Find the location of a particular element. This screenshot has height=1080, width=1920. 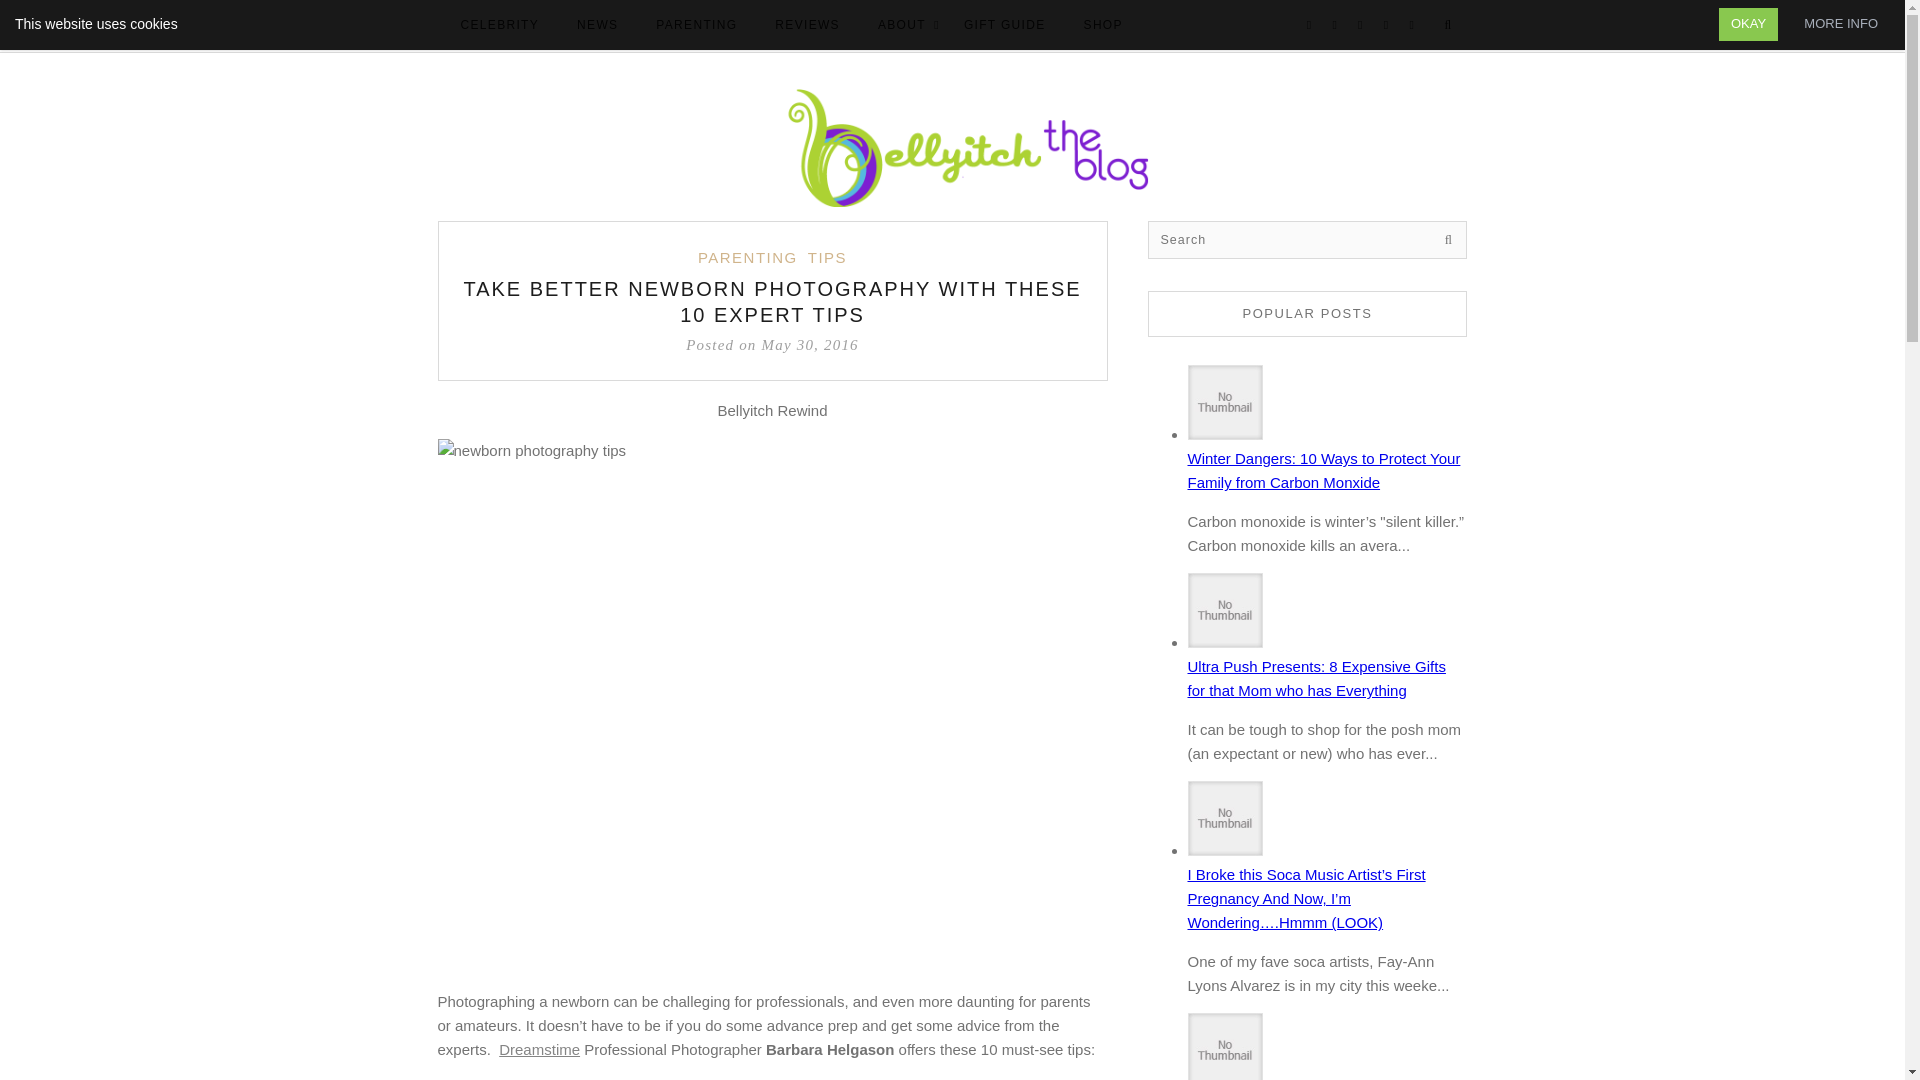

CELEBRITY is located at coordinates (498, 26).